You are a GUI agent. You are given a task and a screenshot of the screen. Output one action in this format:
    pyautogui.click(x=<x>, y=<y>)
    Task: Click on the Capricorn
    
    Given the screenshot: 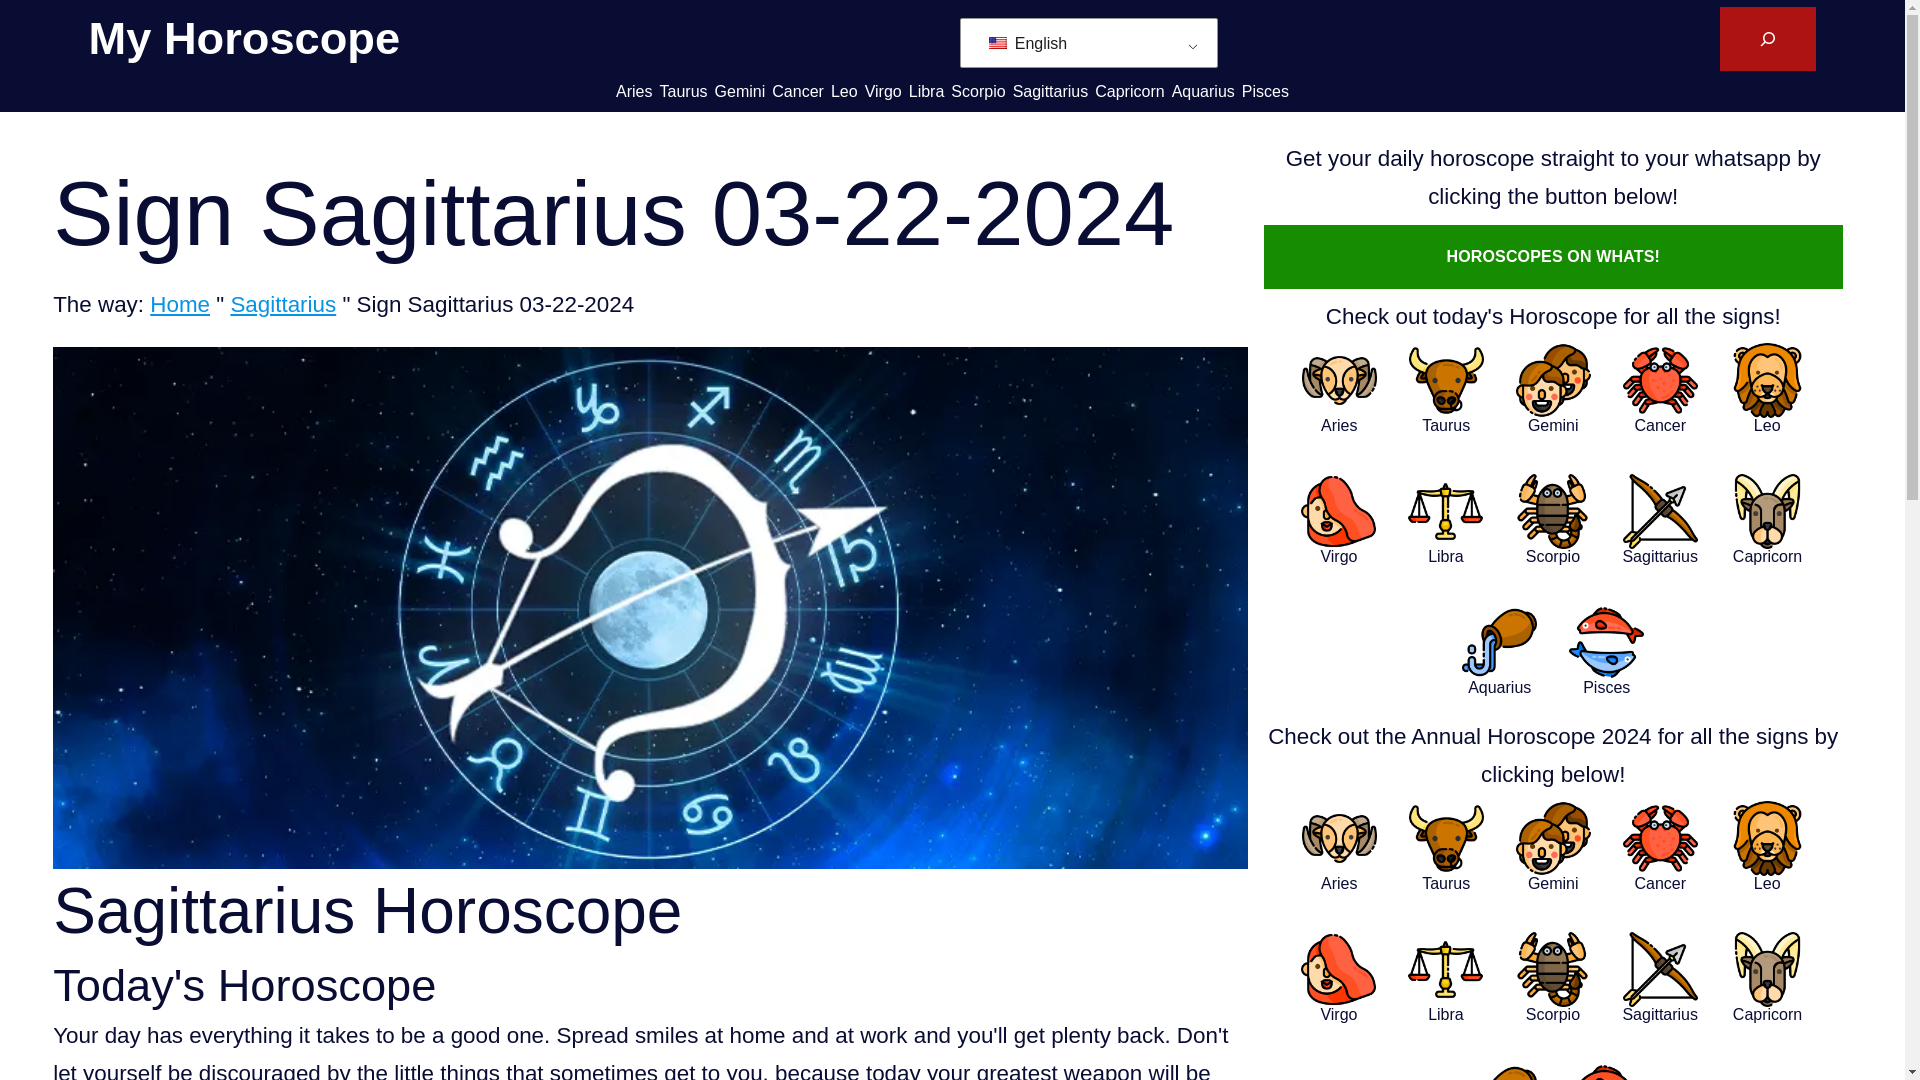 What is the action you would take?
    pyautogui.click(x=1128, y=90)
    